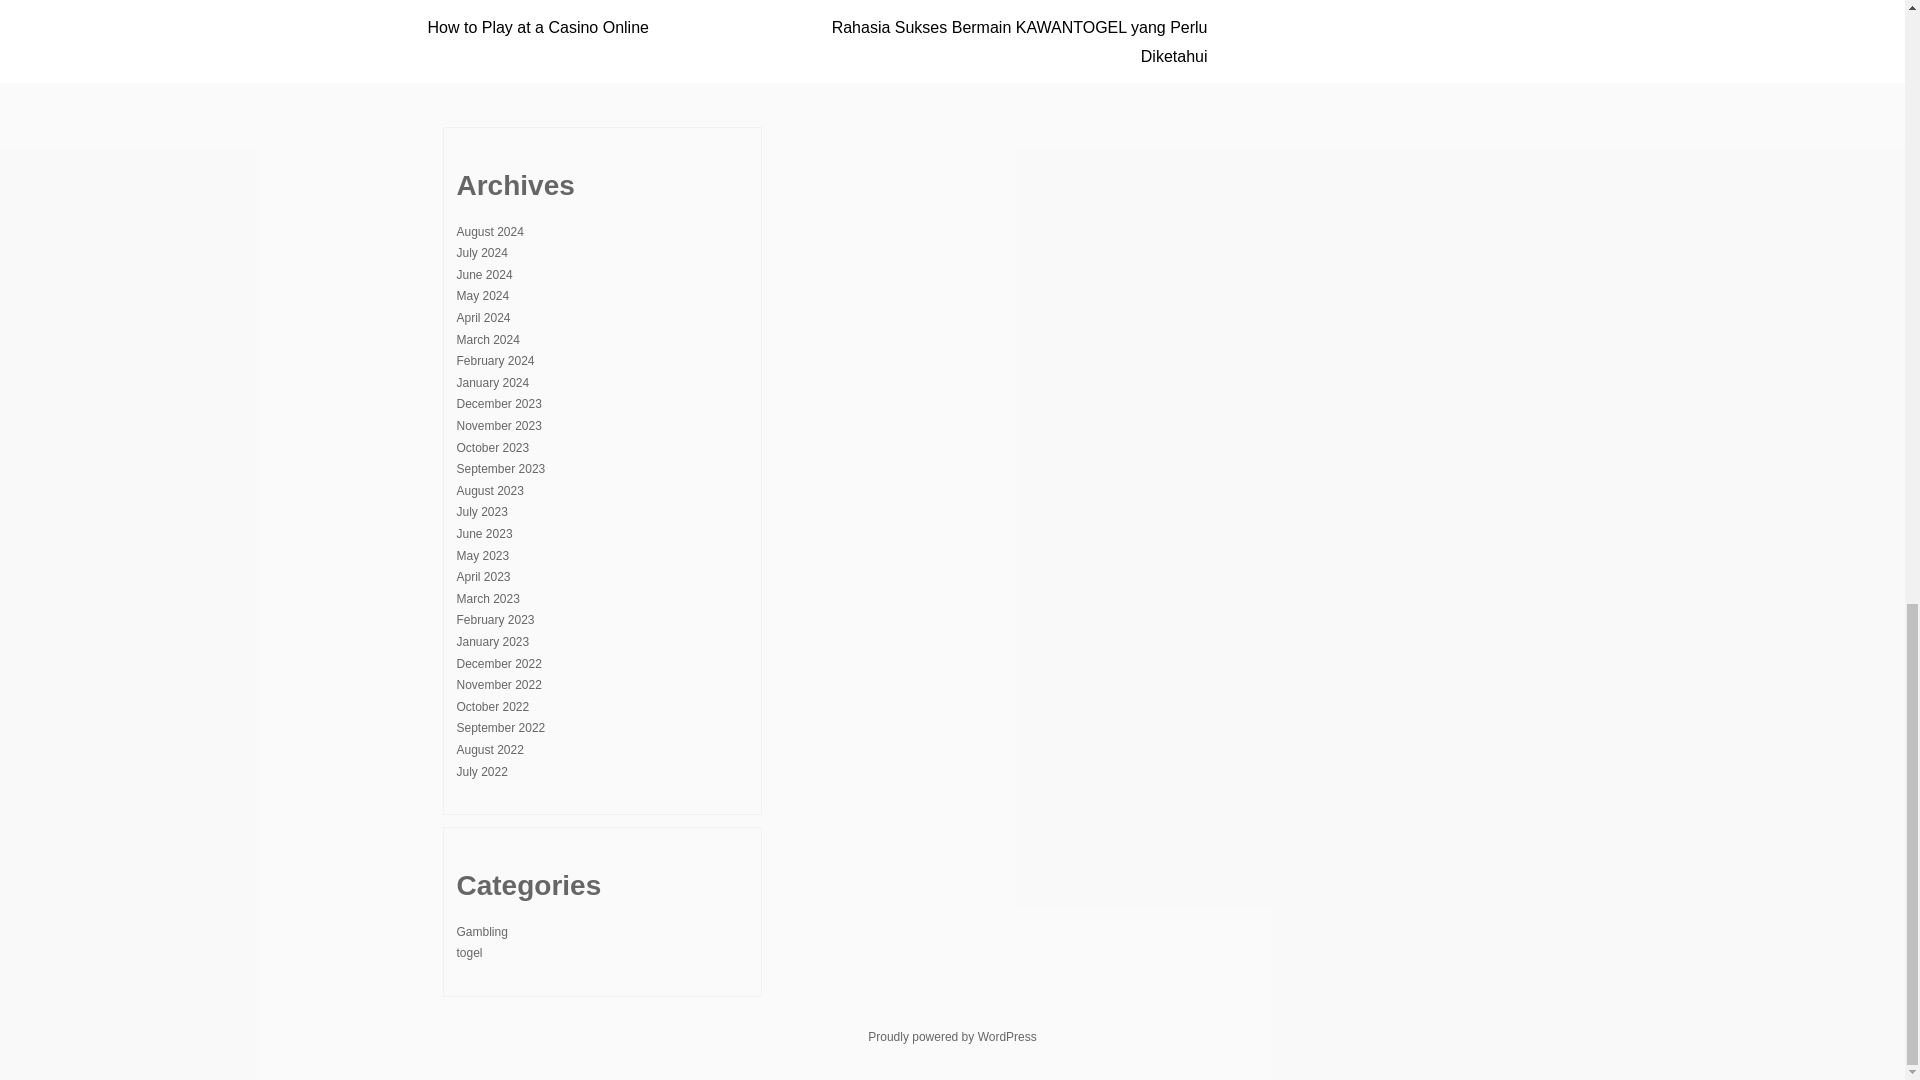 The width and height of the screenshot is (1920, 1080). I want to click on January 2024, so click(492, 382).